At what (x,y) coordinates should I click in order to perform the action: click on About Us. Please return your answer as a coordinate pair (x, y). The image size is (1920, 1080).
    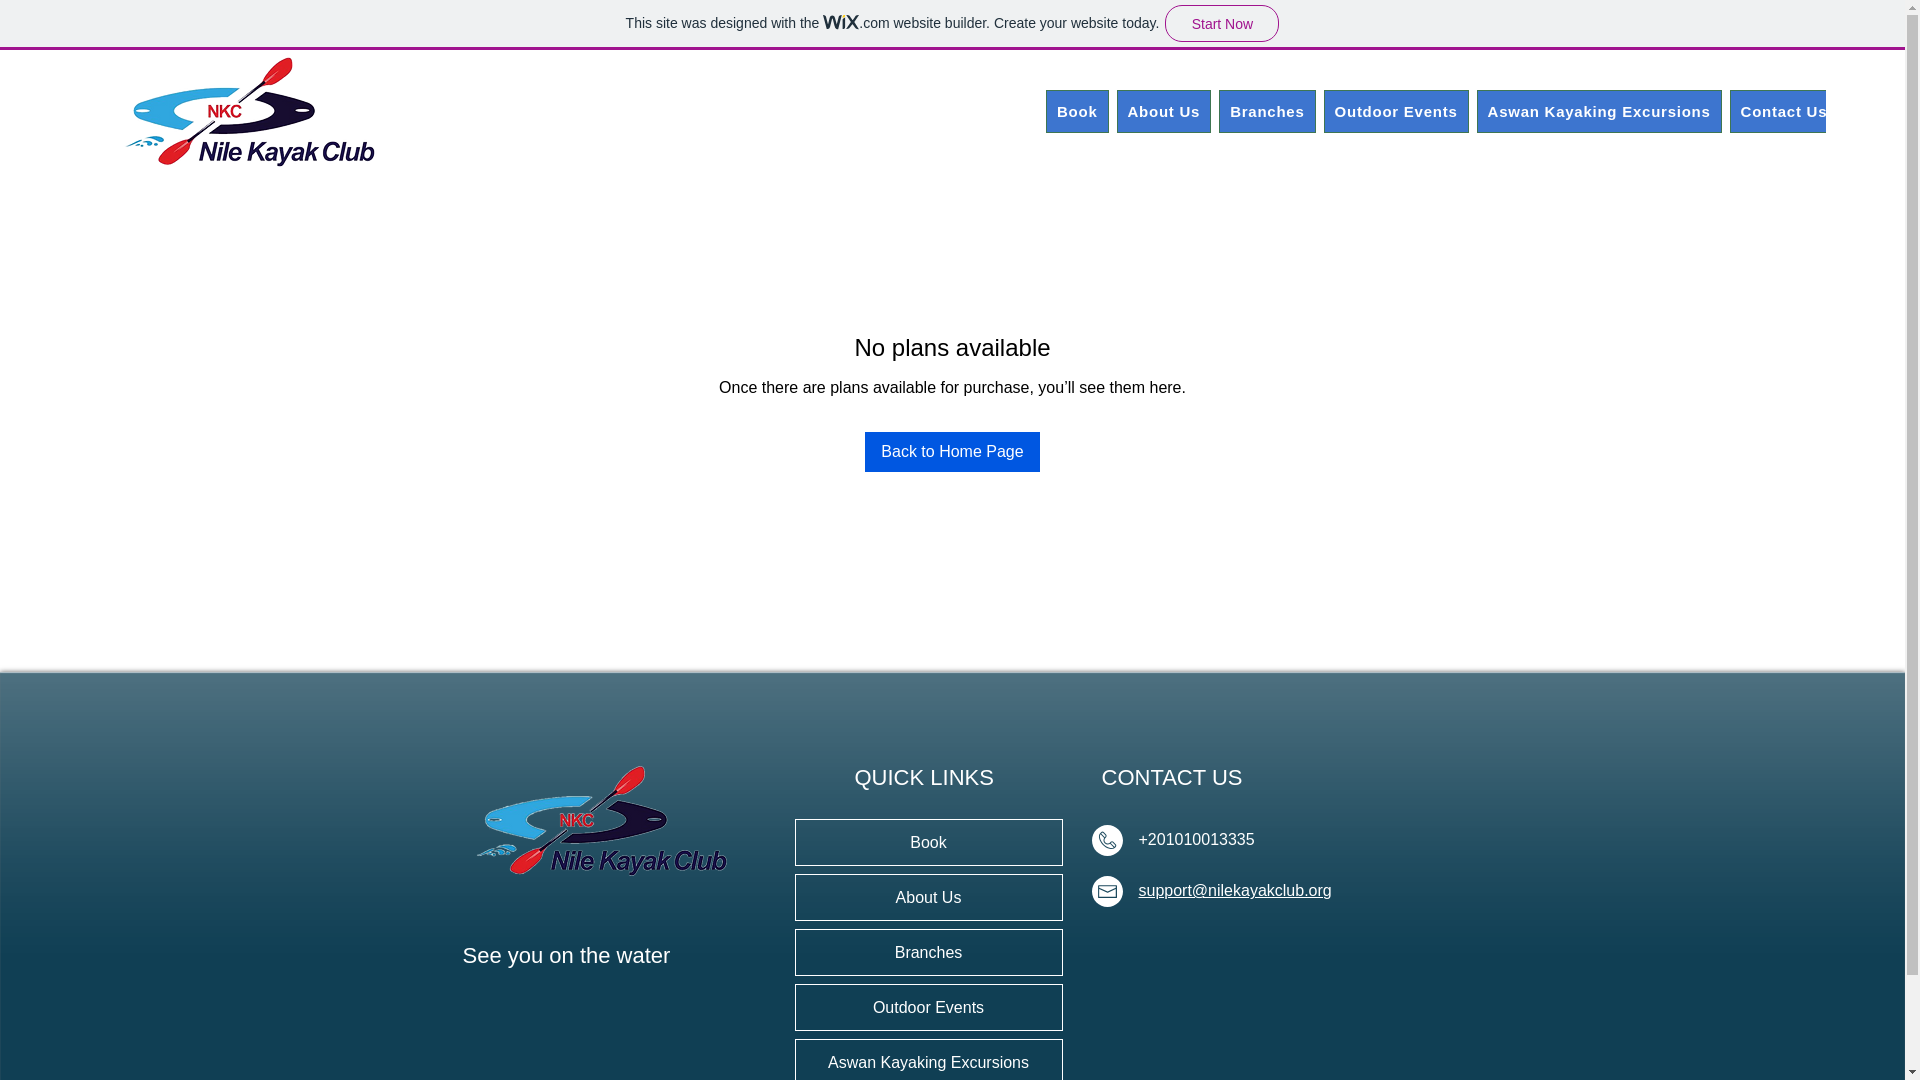
    Looking at the image, I should click on (1163, 110).